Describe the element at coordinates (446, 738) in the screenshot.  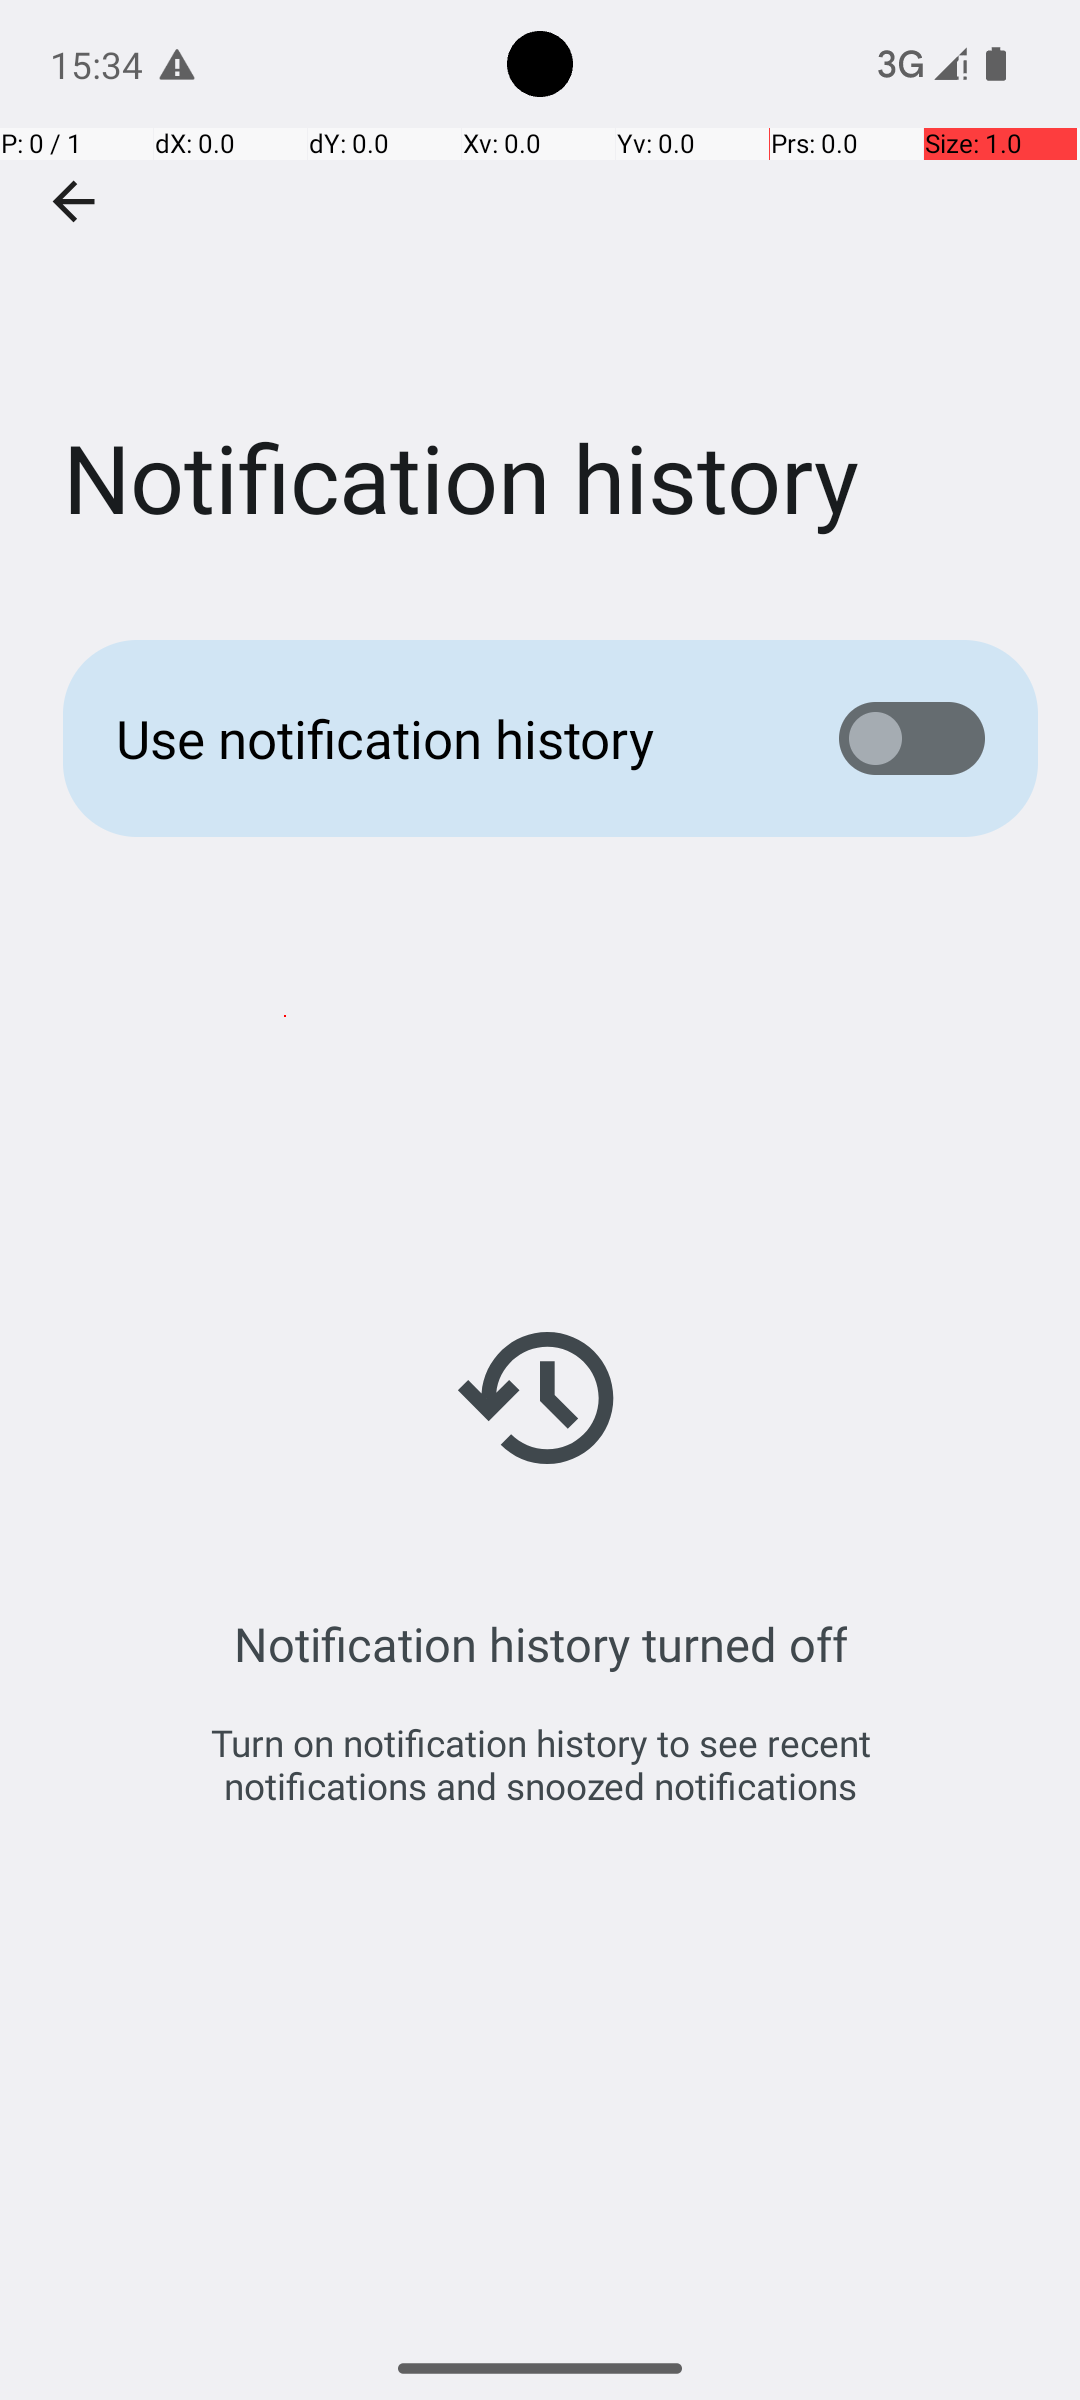
I see `Use notification history` at that location.